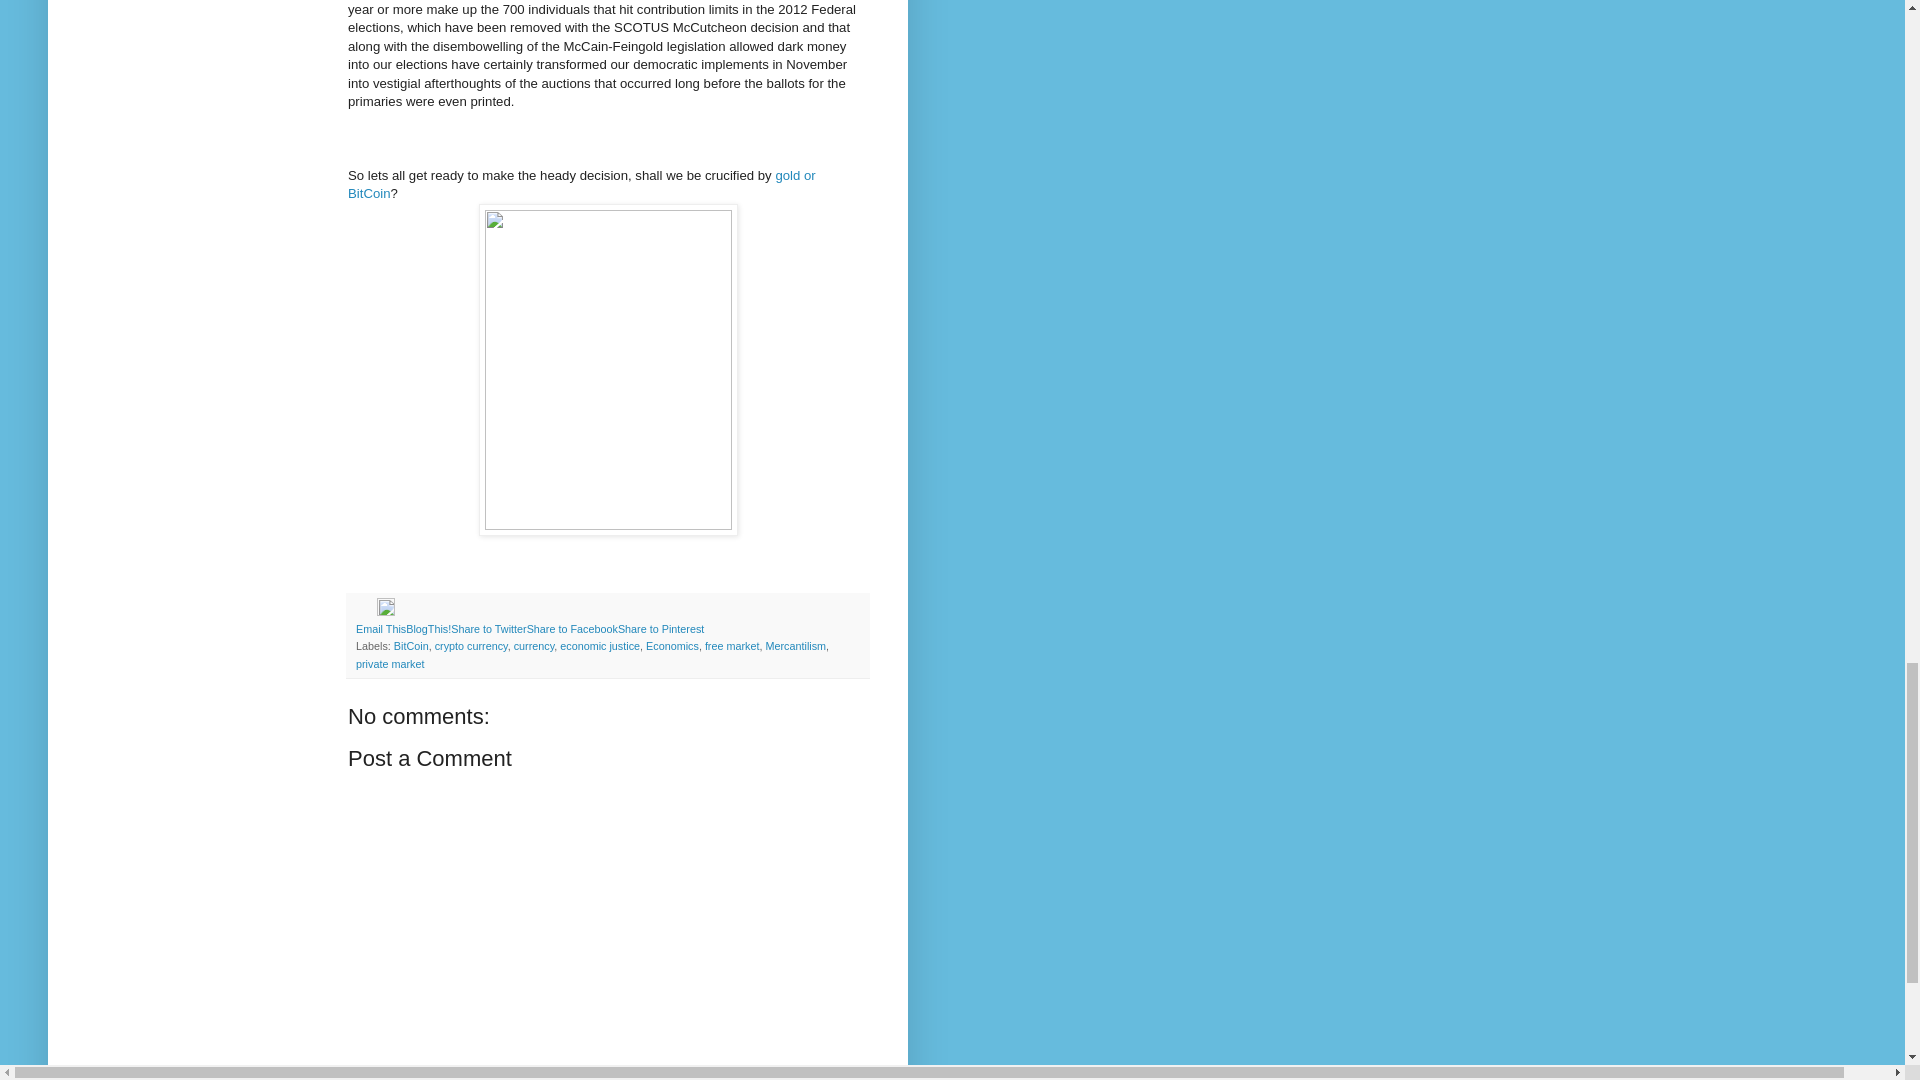  Describe the element at coordinates (386, 611) in the screenshot. I see `Edit Post` at that location.